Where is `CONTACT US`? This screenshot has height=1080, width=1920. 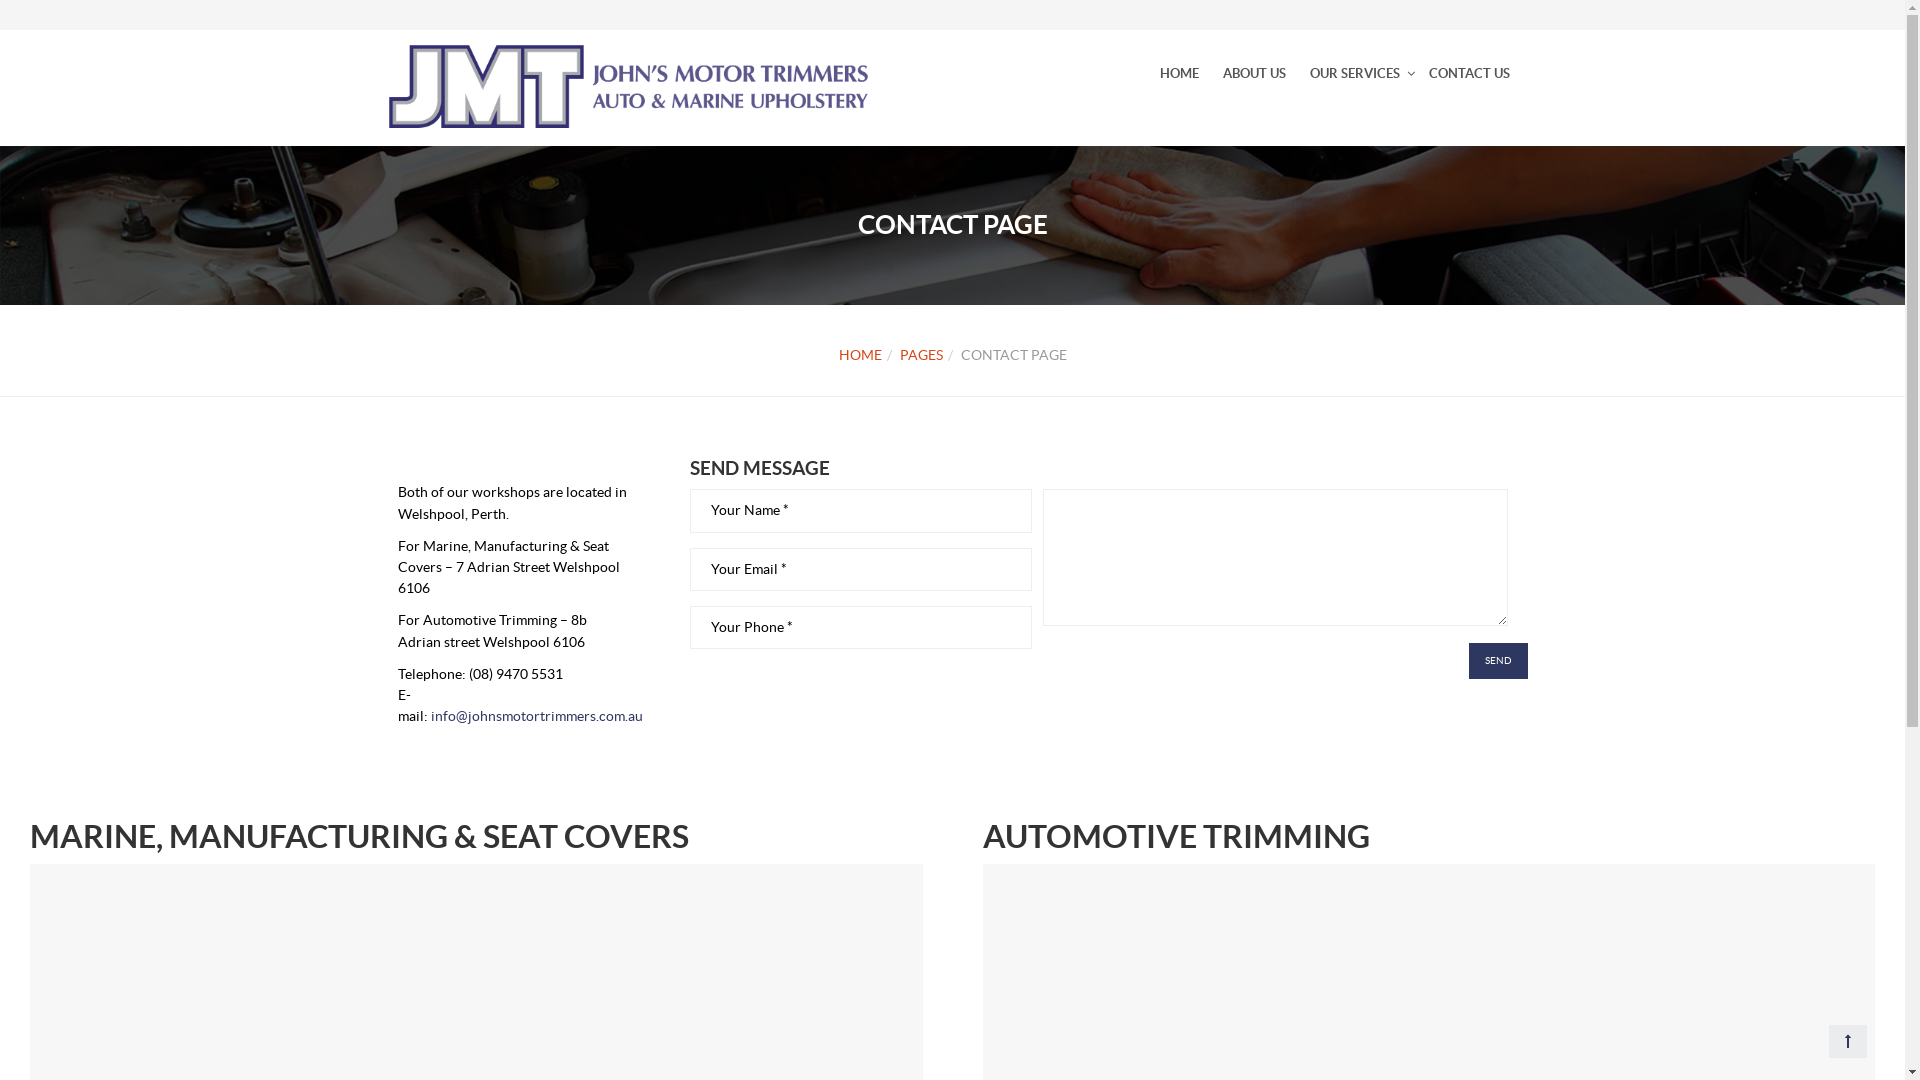 CONTACT US is located at coordinates (1468, 74).